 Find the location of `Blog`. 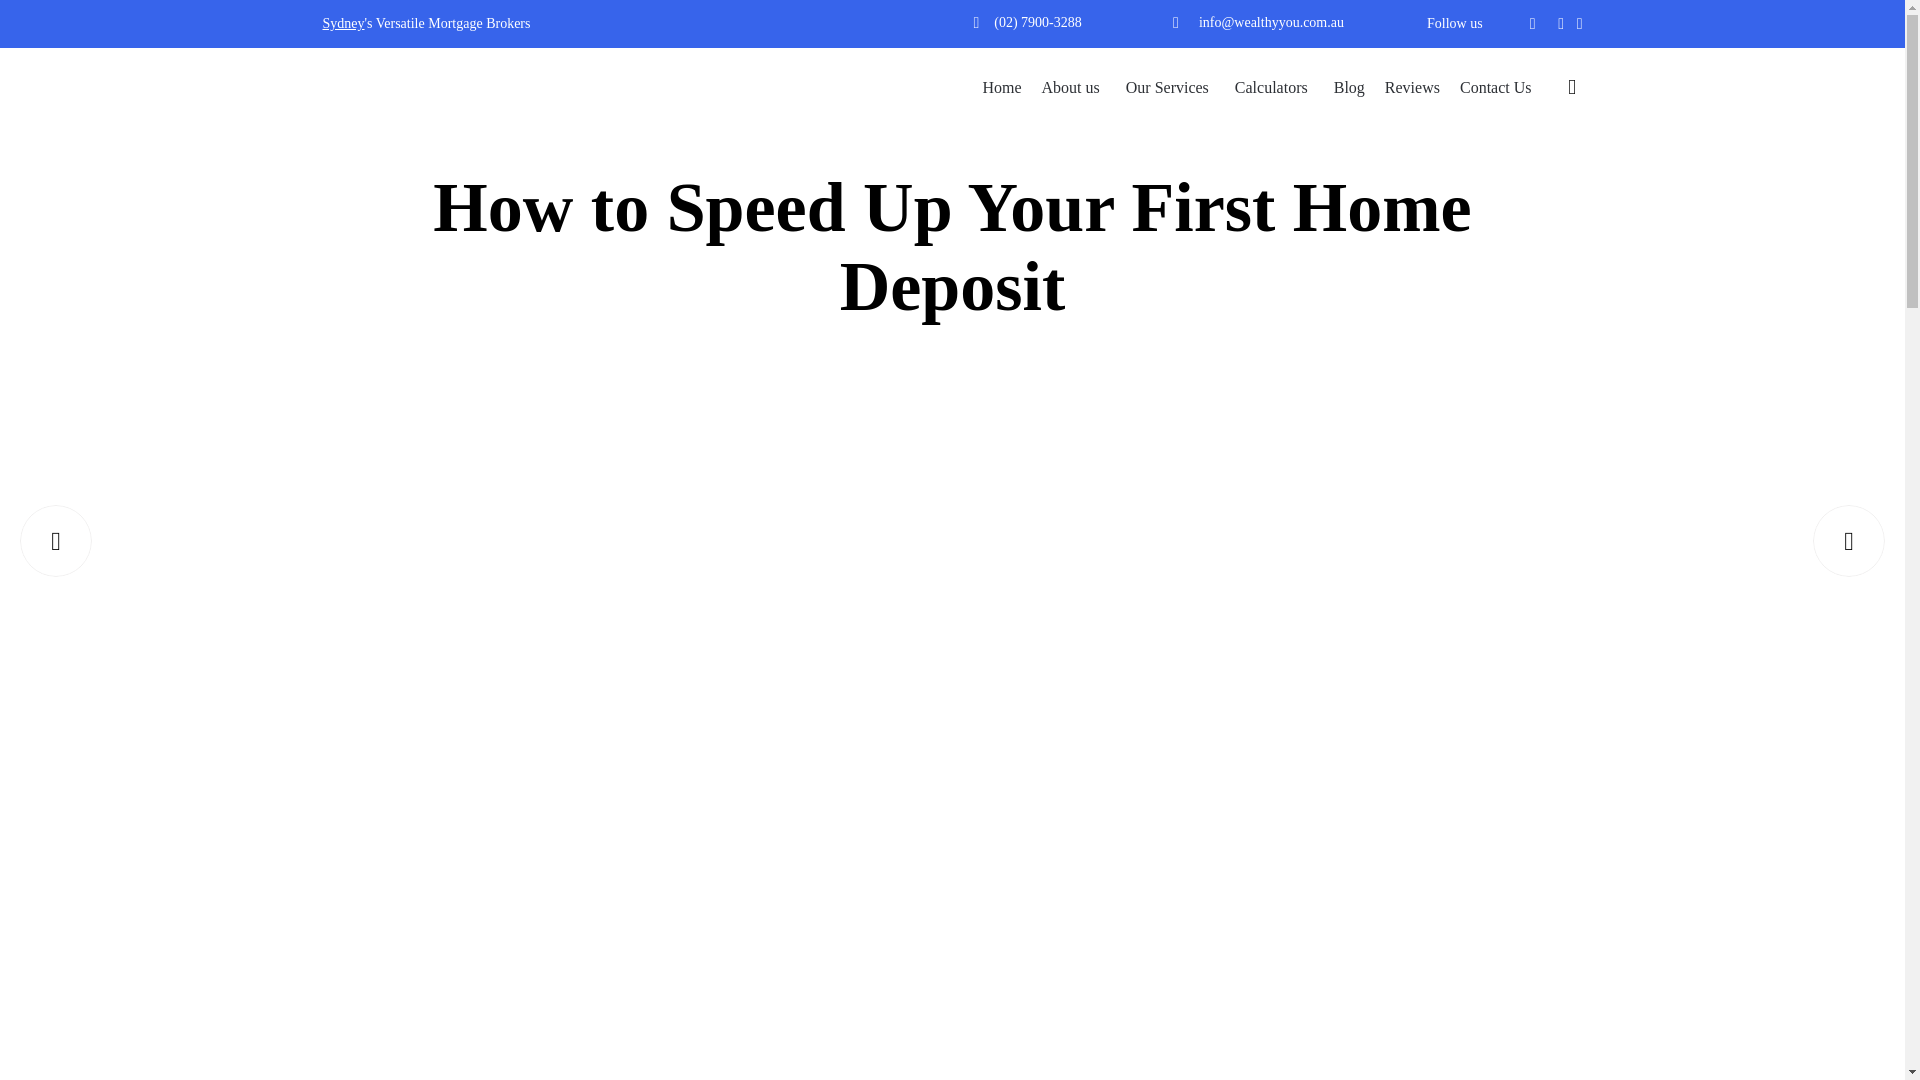

Blog is located at coordinates (1349, 88).